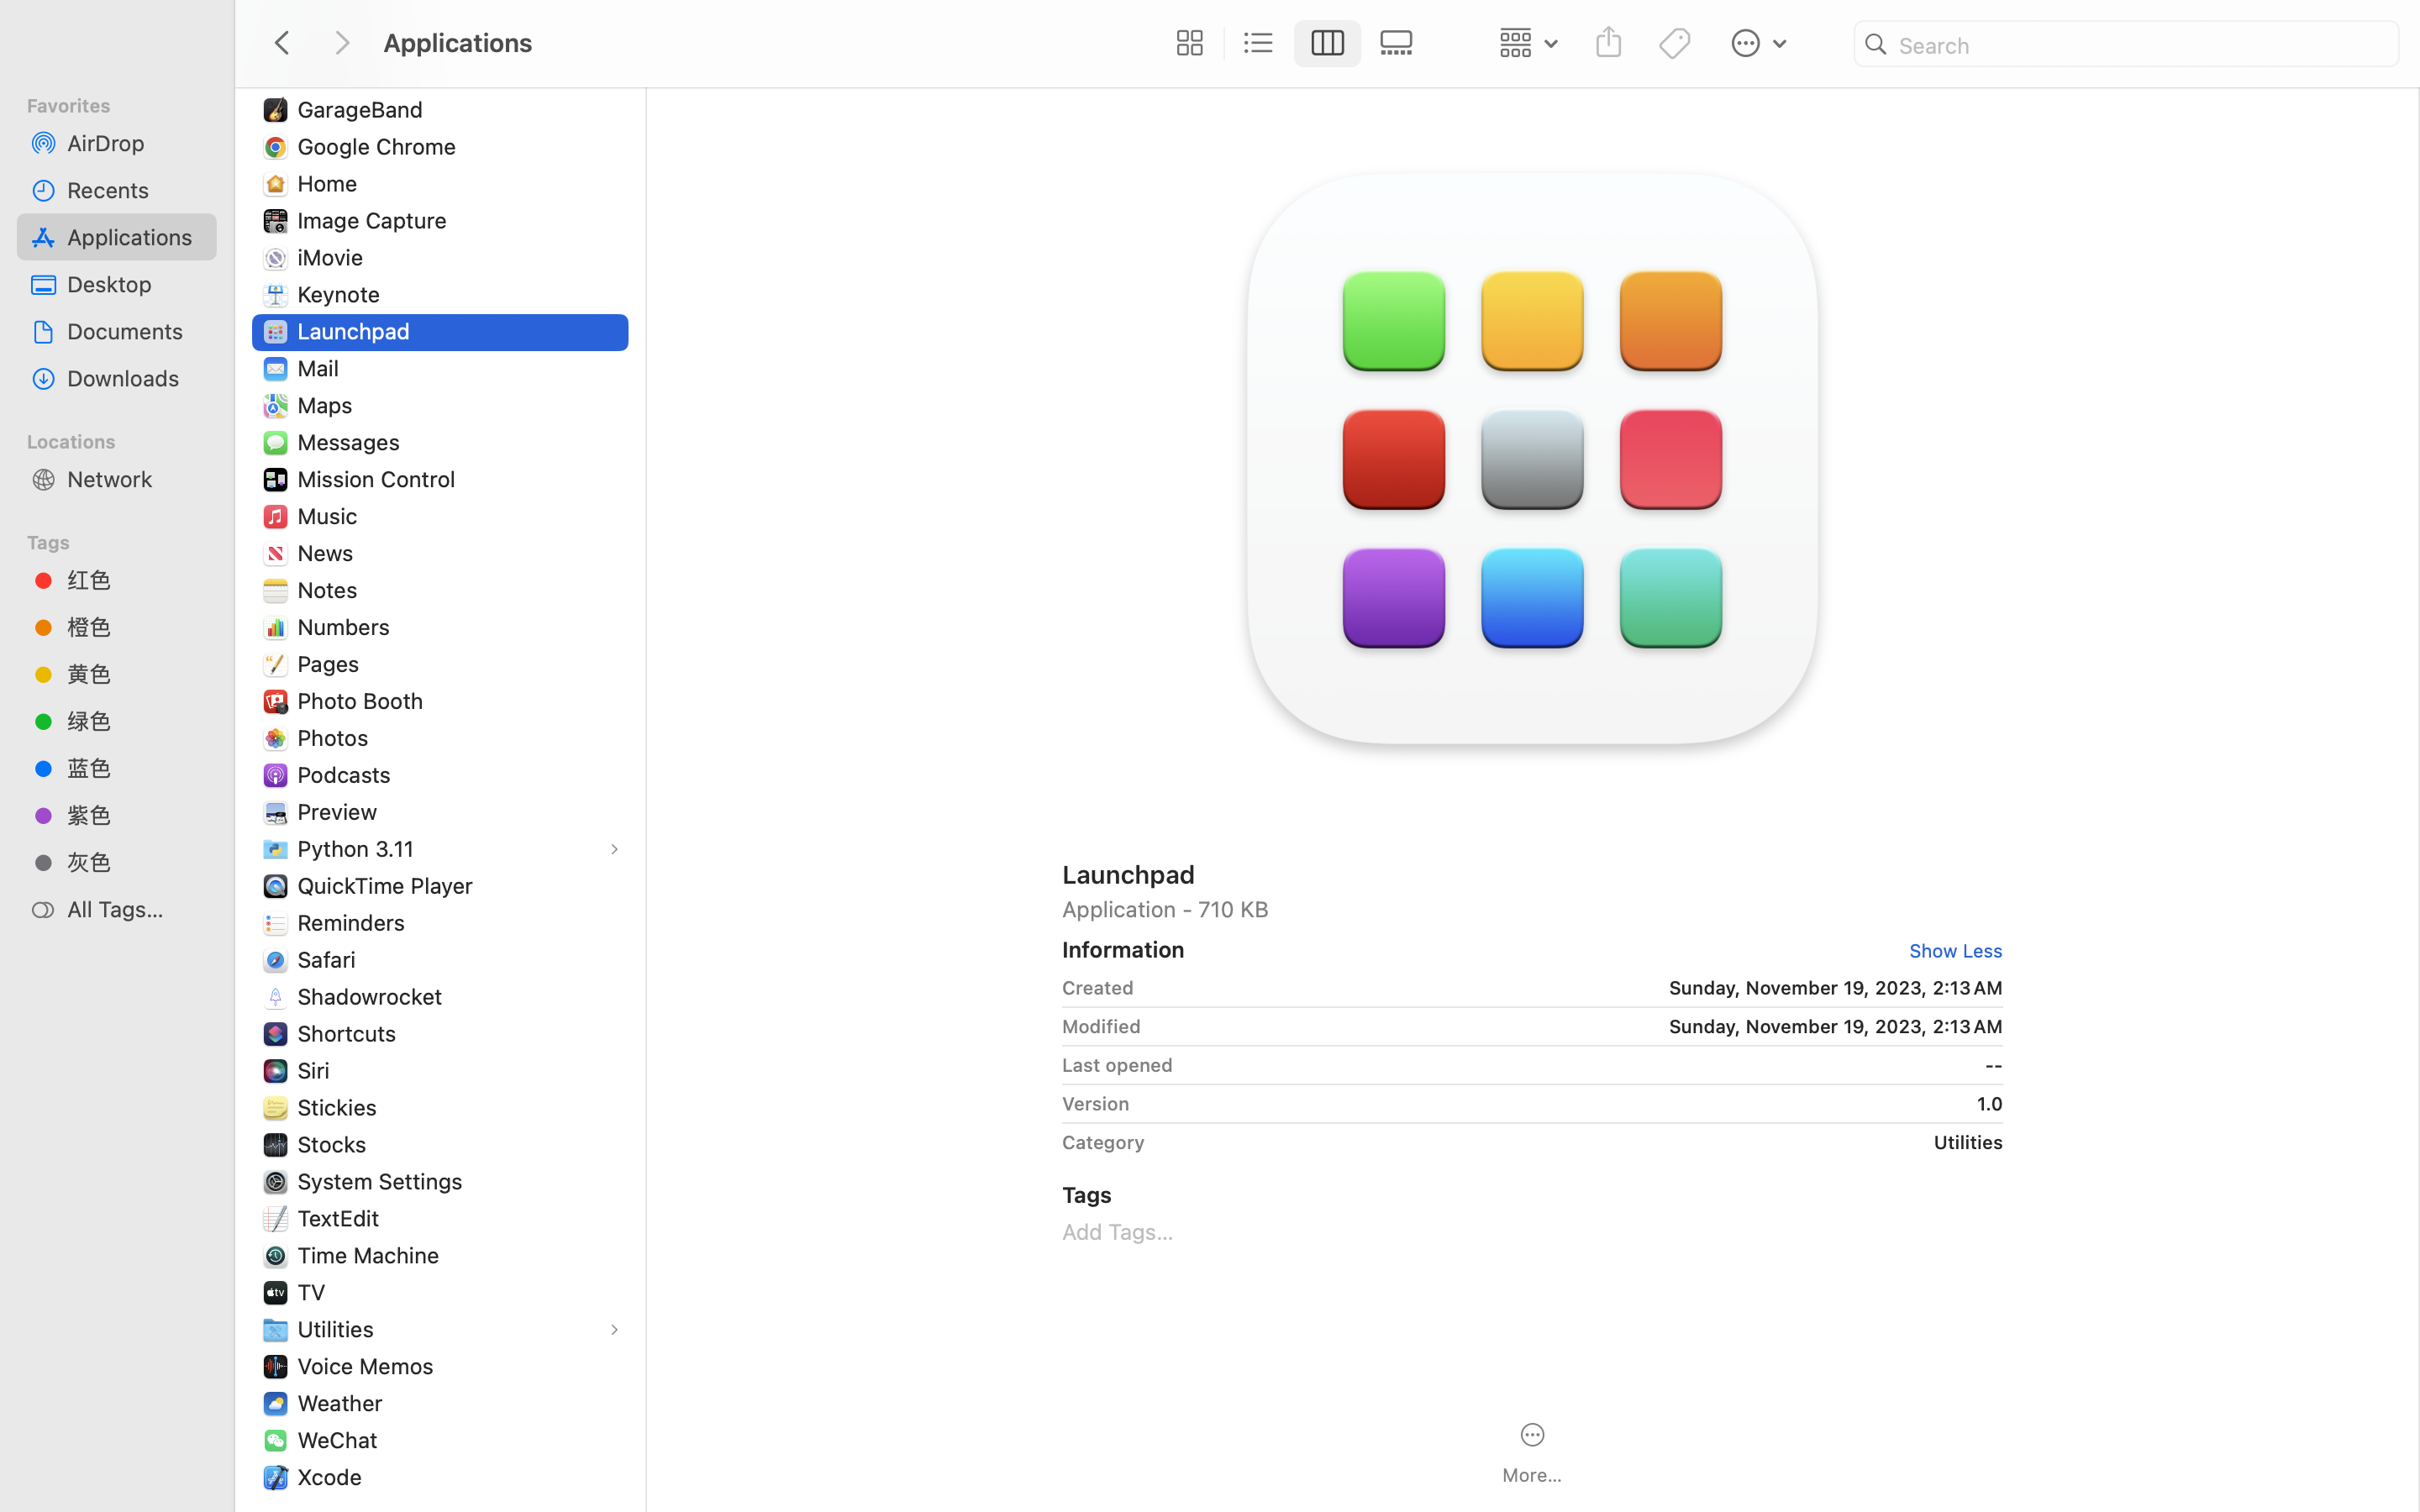 The width and height of the screenshot is (2420, 1512). I want to click on Keynote, so click(343, 294).